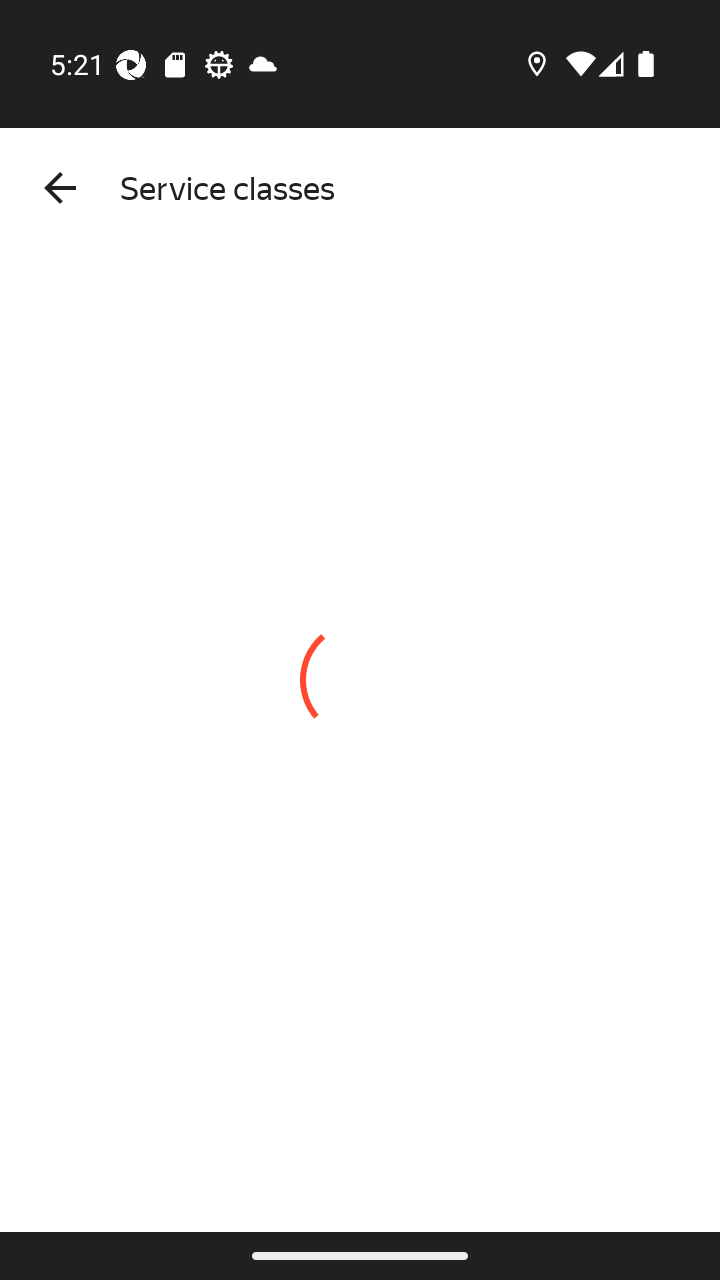 This screenshot has height=1280, width=720. Describe the element at coordinates (60, 188) in the screenshot. I see `Back` at that location.